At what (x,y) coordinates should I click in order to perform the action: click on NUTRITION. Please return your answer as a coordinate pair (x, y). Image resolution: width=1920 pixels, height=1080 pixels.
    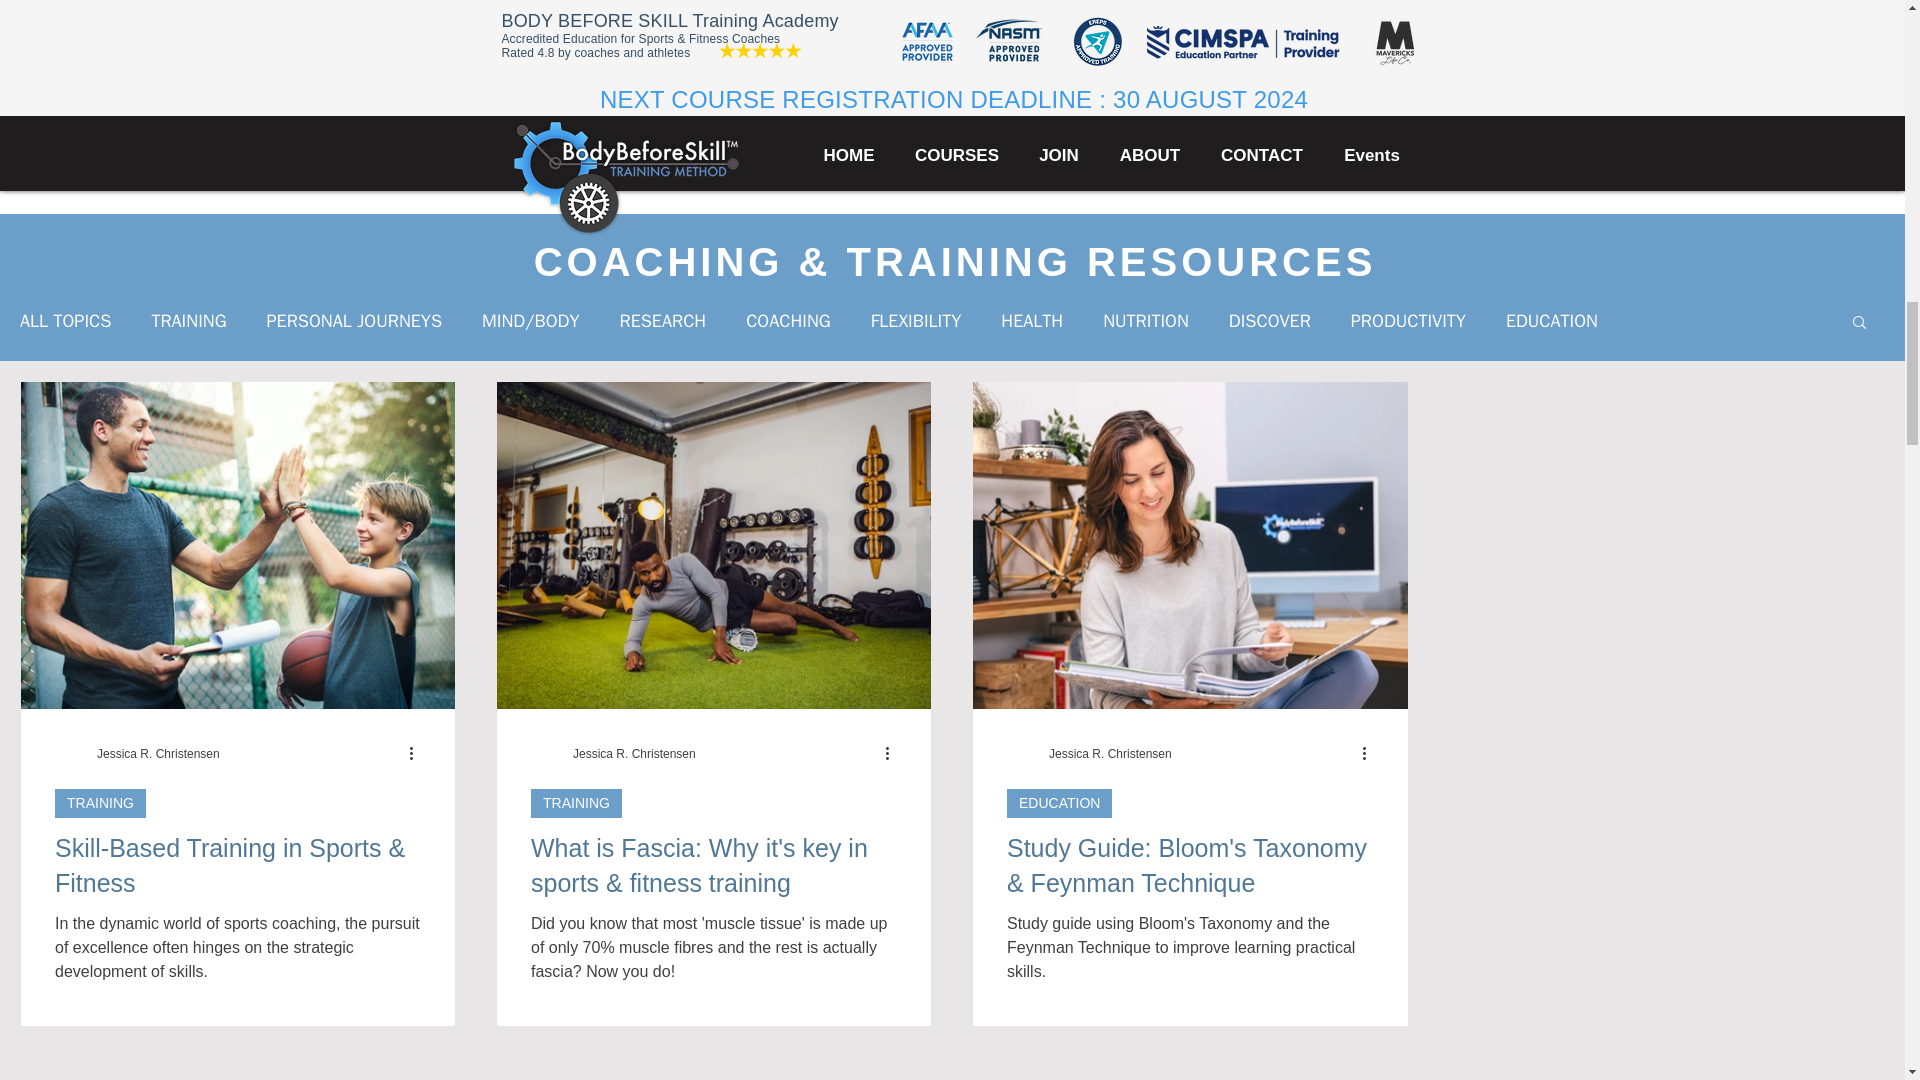
    Looking at the image, I should click on (1145, 320).